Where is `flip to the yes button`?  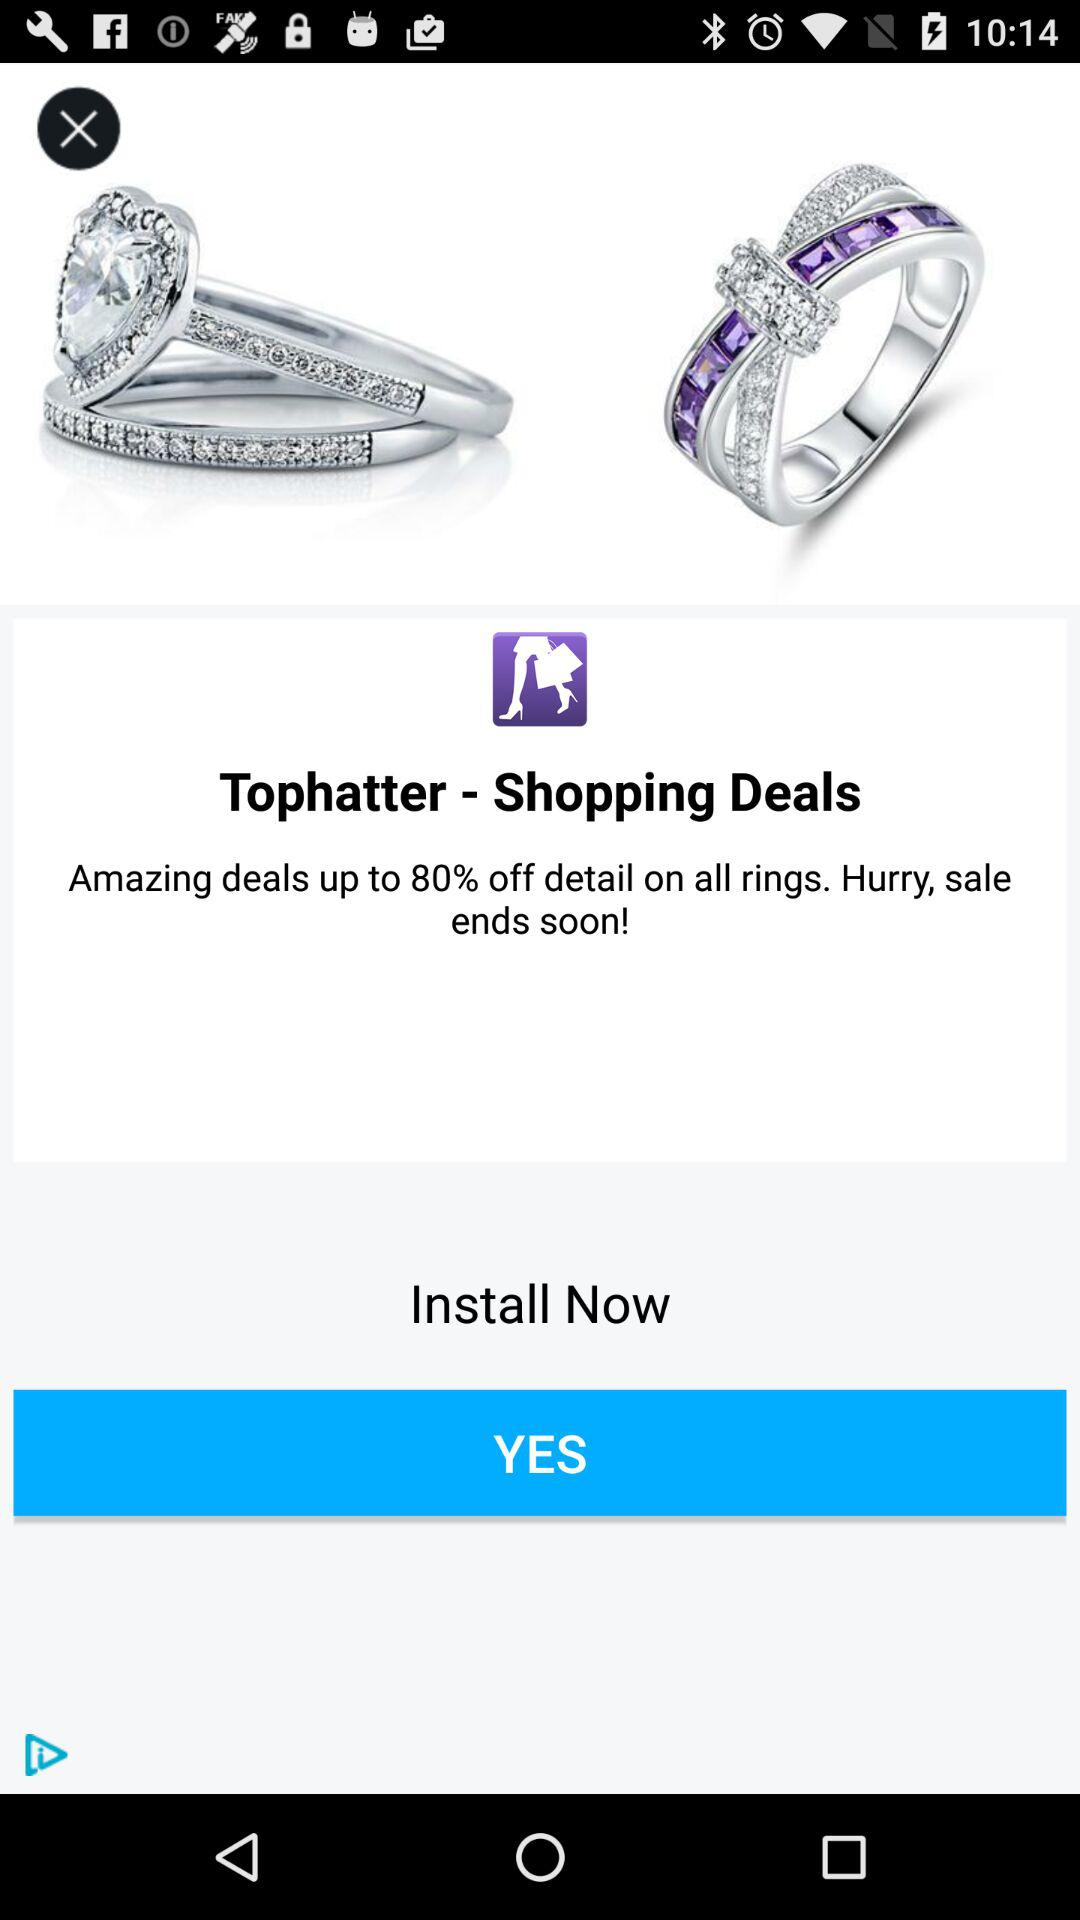 flip to the yes button is located at coordinates (540, 1452).